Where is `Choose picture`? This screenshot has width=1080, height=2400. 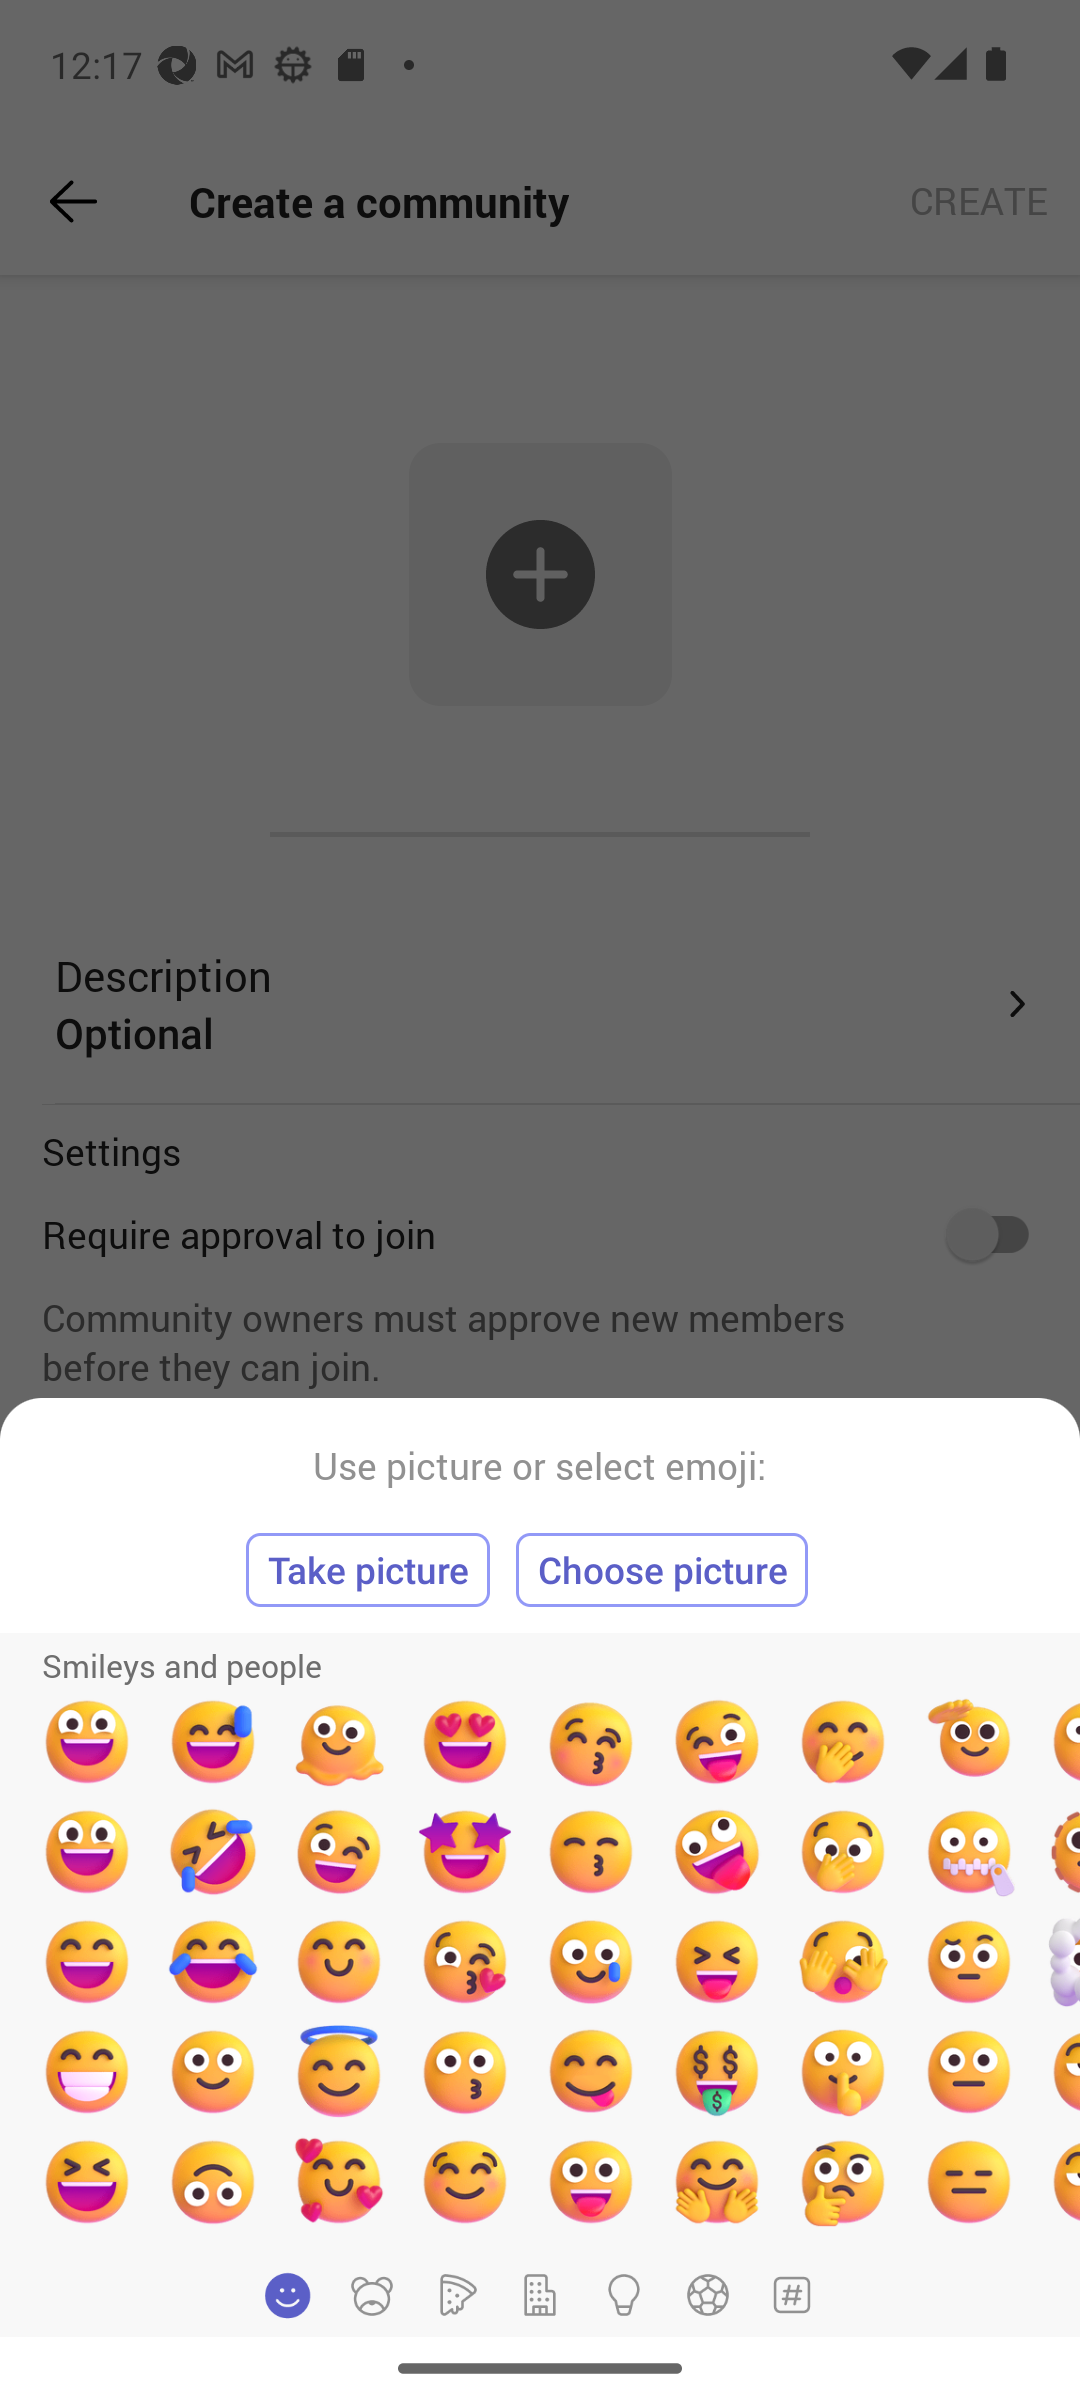 Choose picture is located at coordinates (662, 1570).